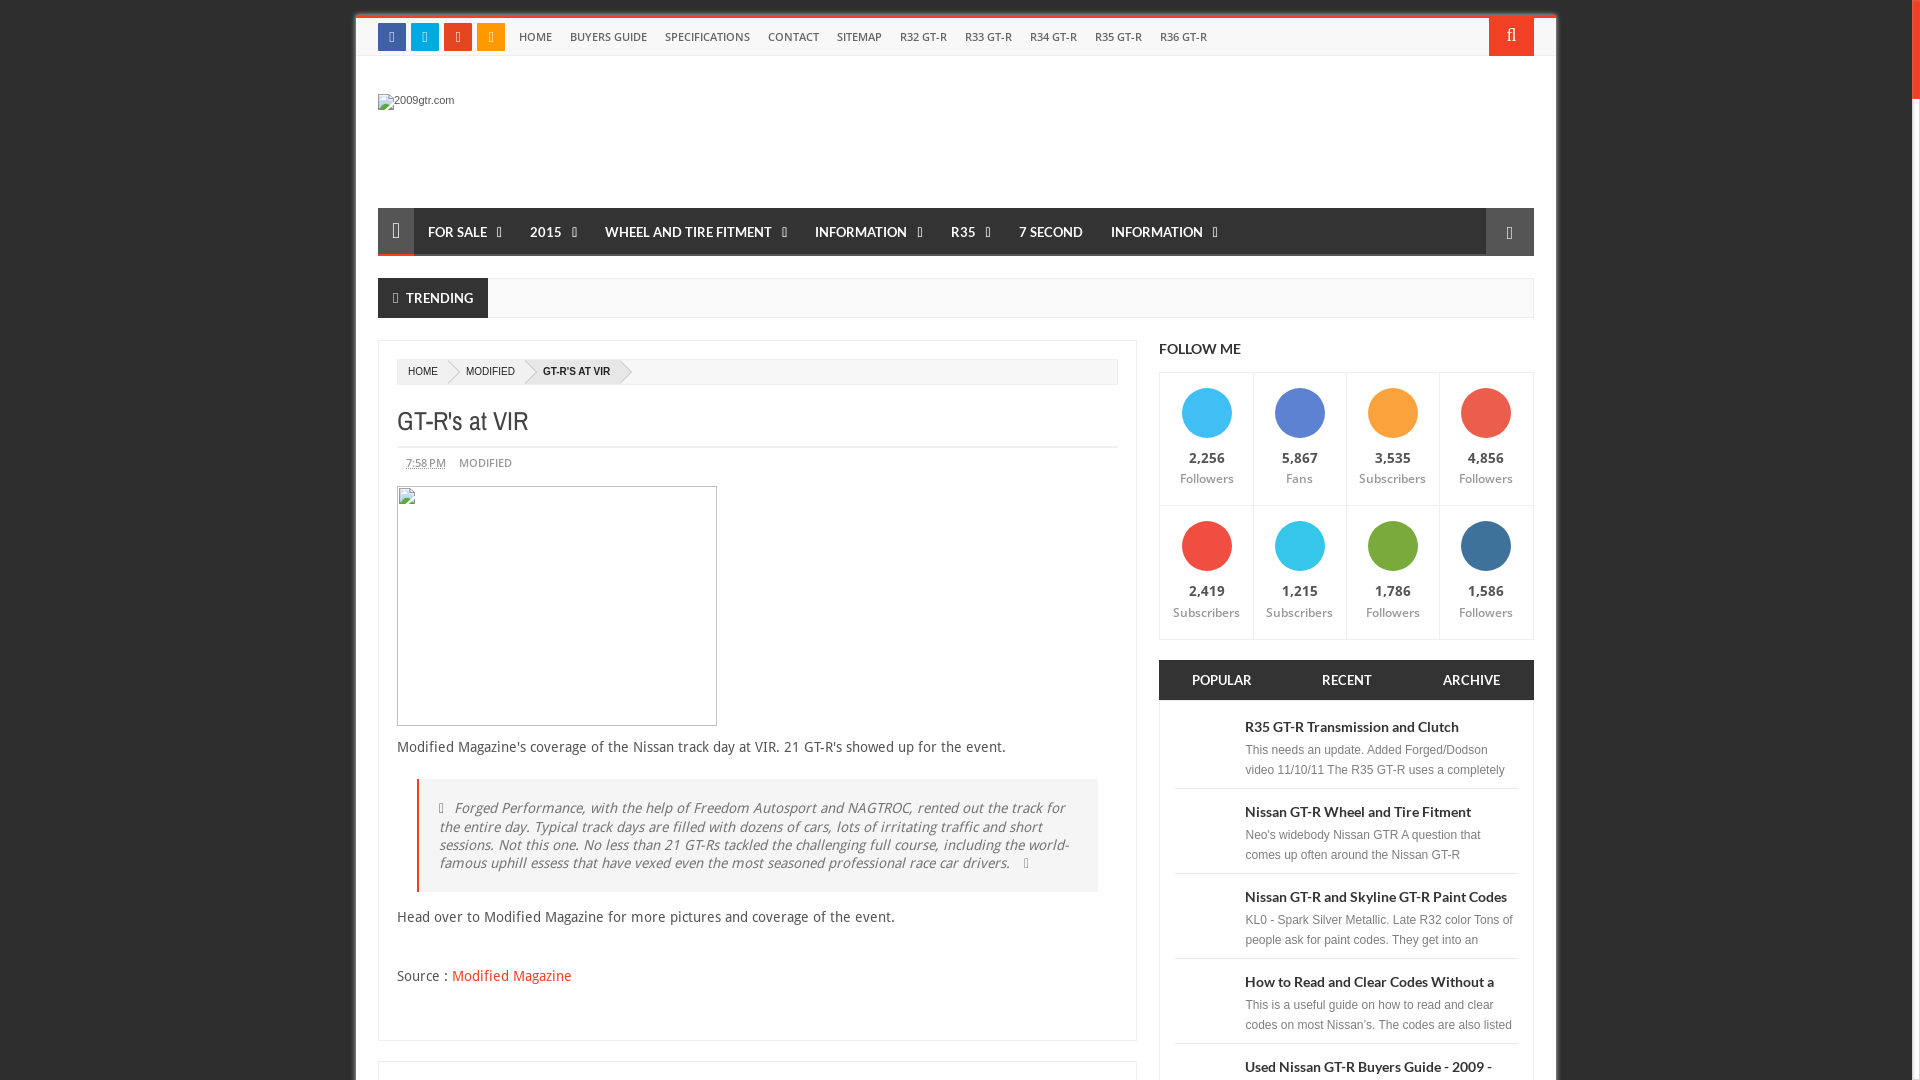 This screenshot has height=1080, width=1920. Describe the element at coordinates (708, 37) in the screenshot. I see `SPECIFICATIONS` at that location.